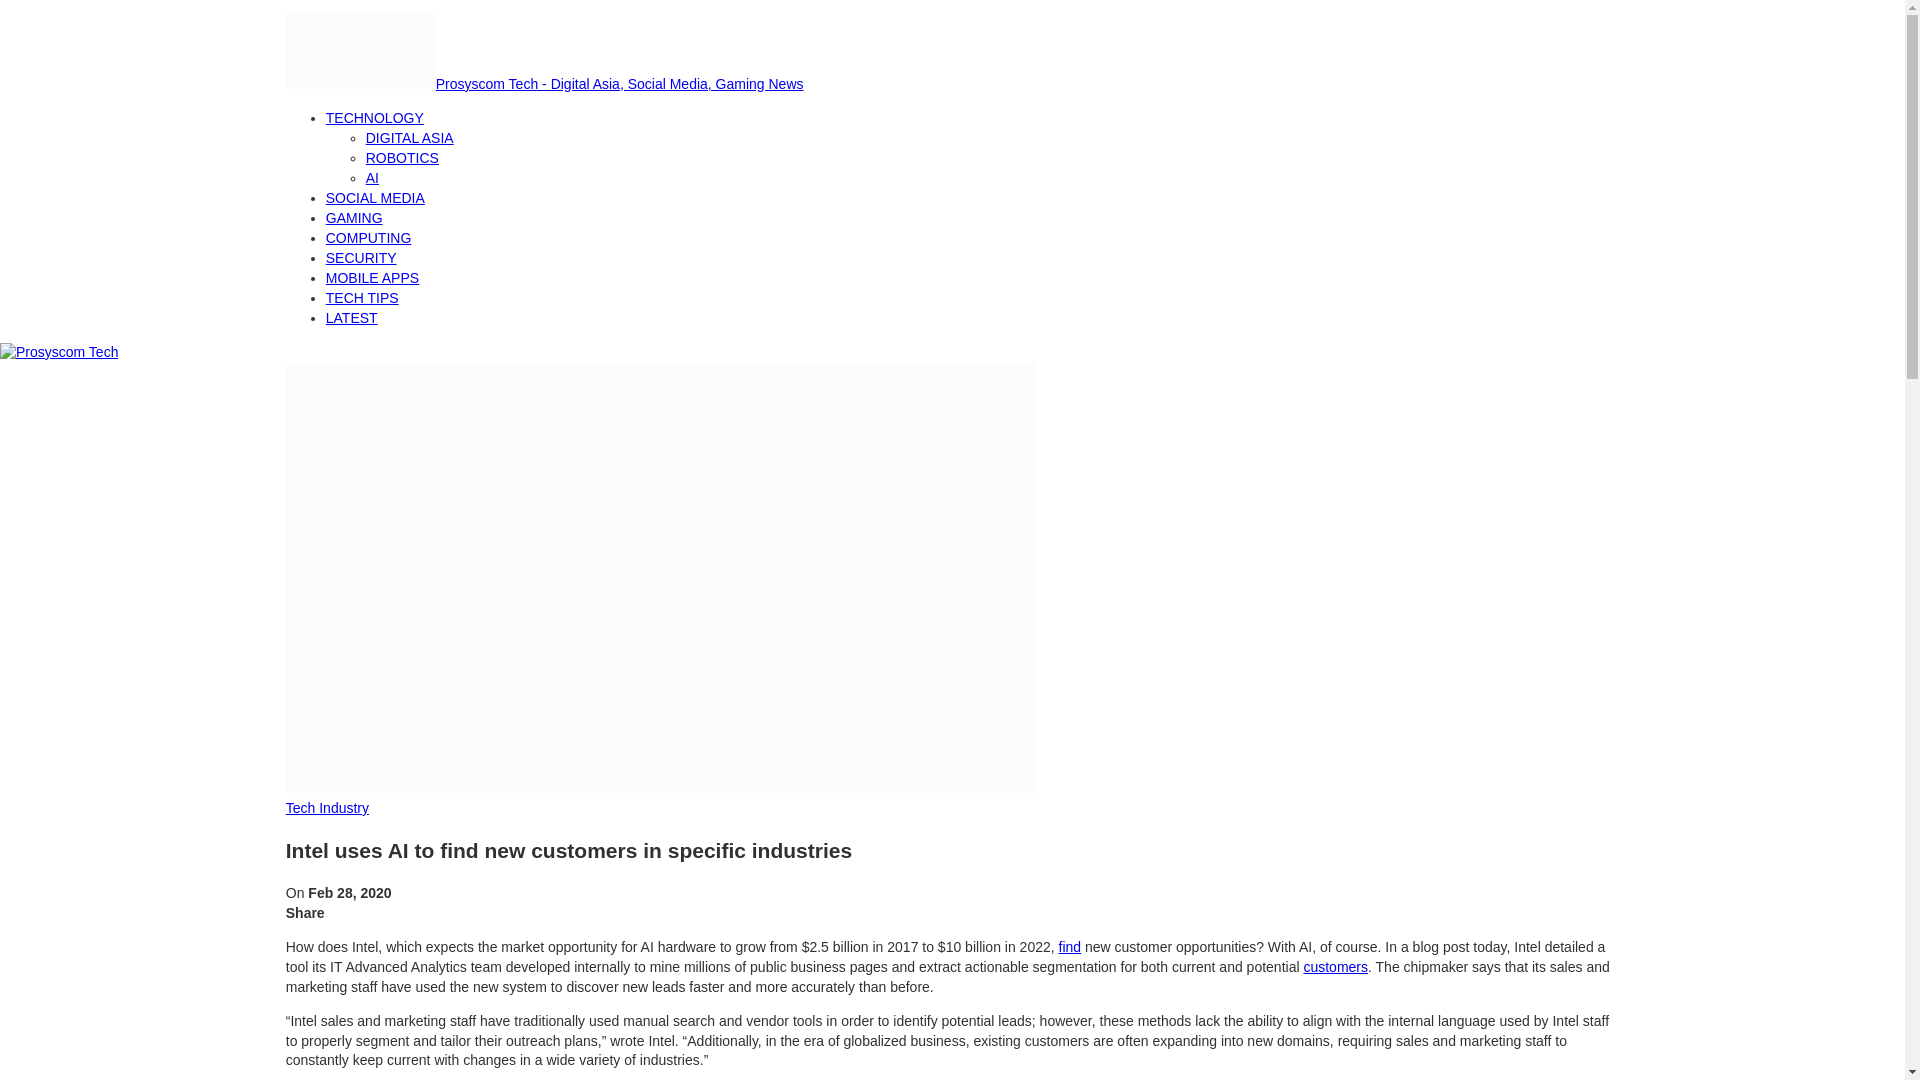 The height and width of the screenshot is (1080, 1920). Describe the element at coordinates (354, 217) in the screenshot. I see `GAMING` at that location.